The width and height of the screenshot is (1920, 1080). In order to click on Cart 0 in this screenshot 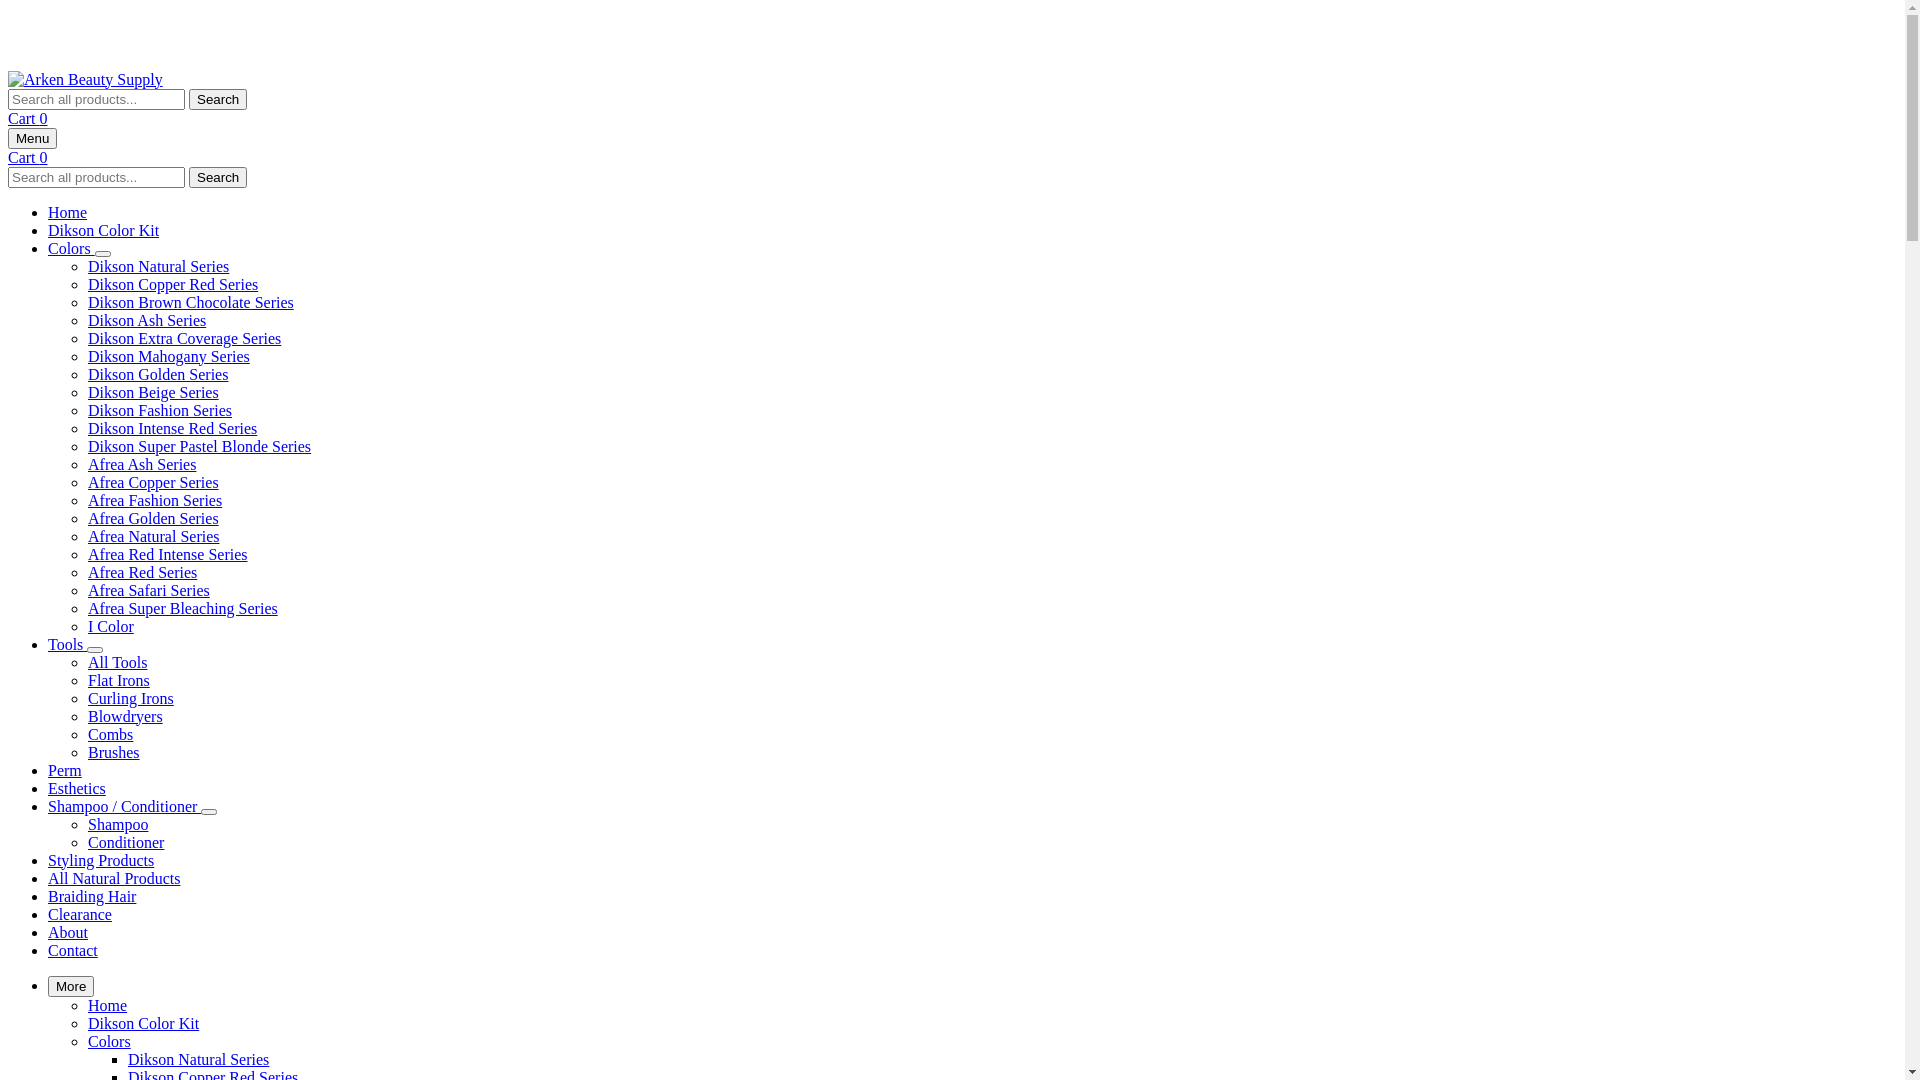, I will do `click(28, 118)`.